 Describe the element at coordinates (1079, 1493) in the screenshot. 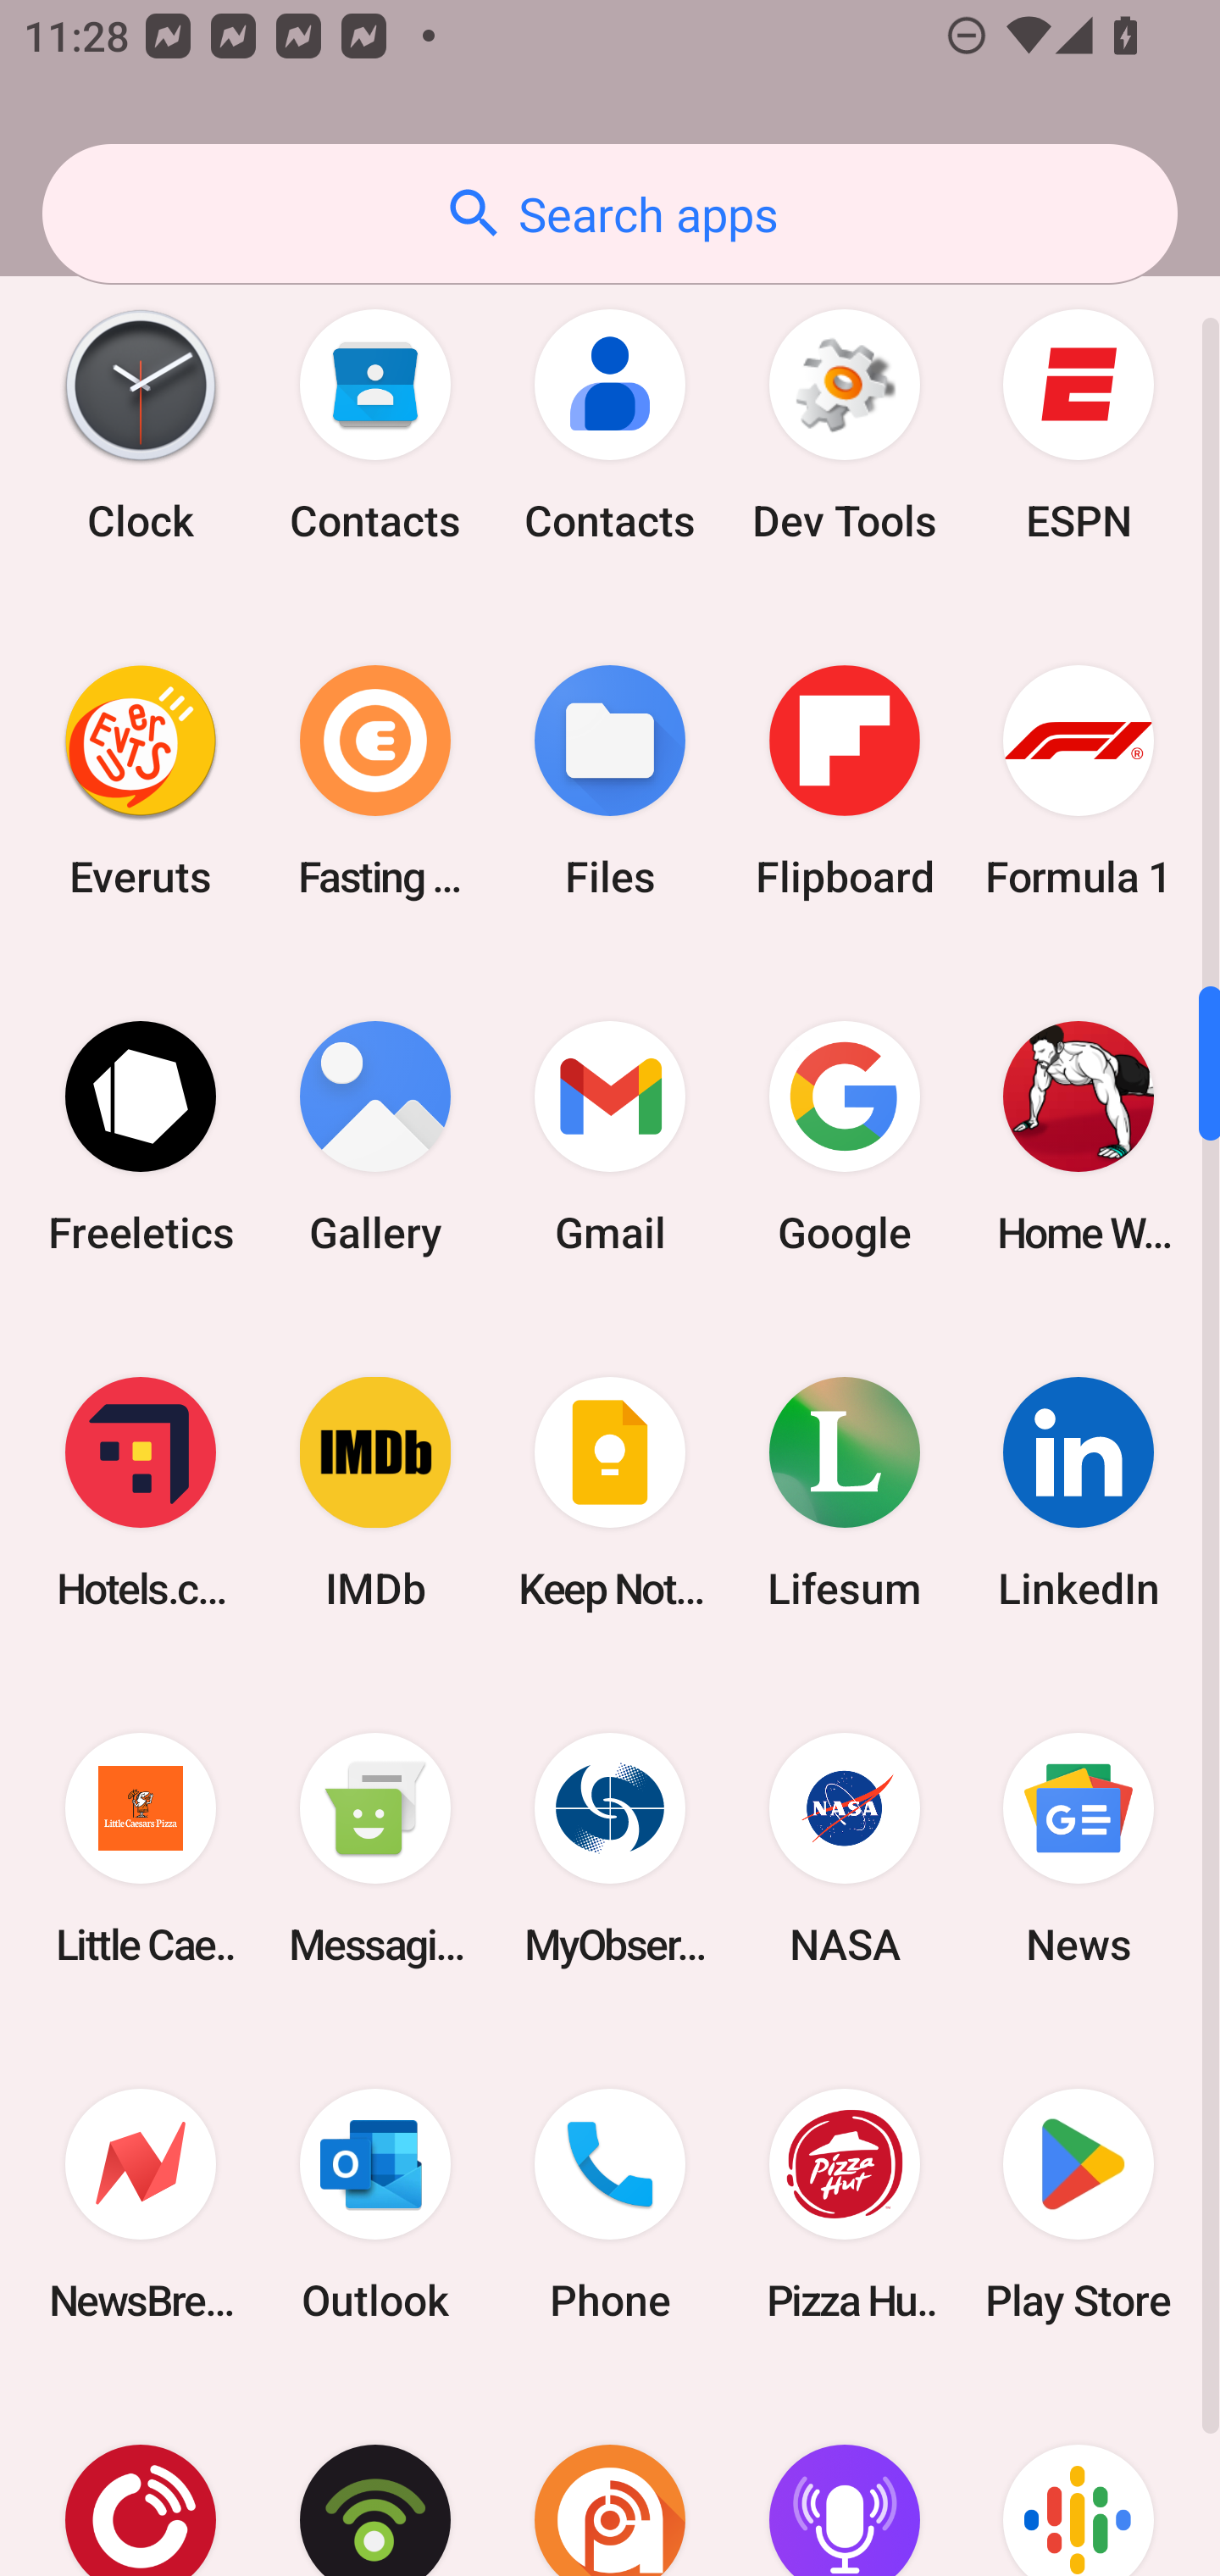

I see `LinkedIn` at that location.